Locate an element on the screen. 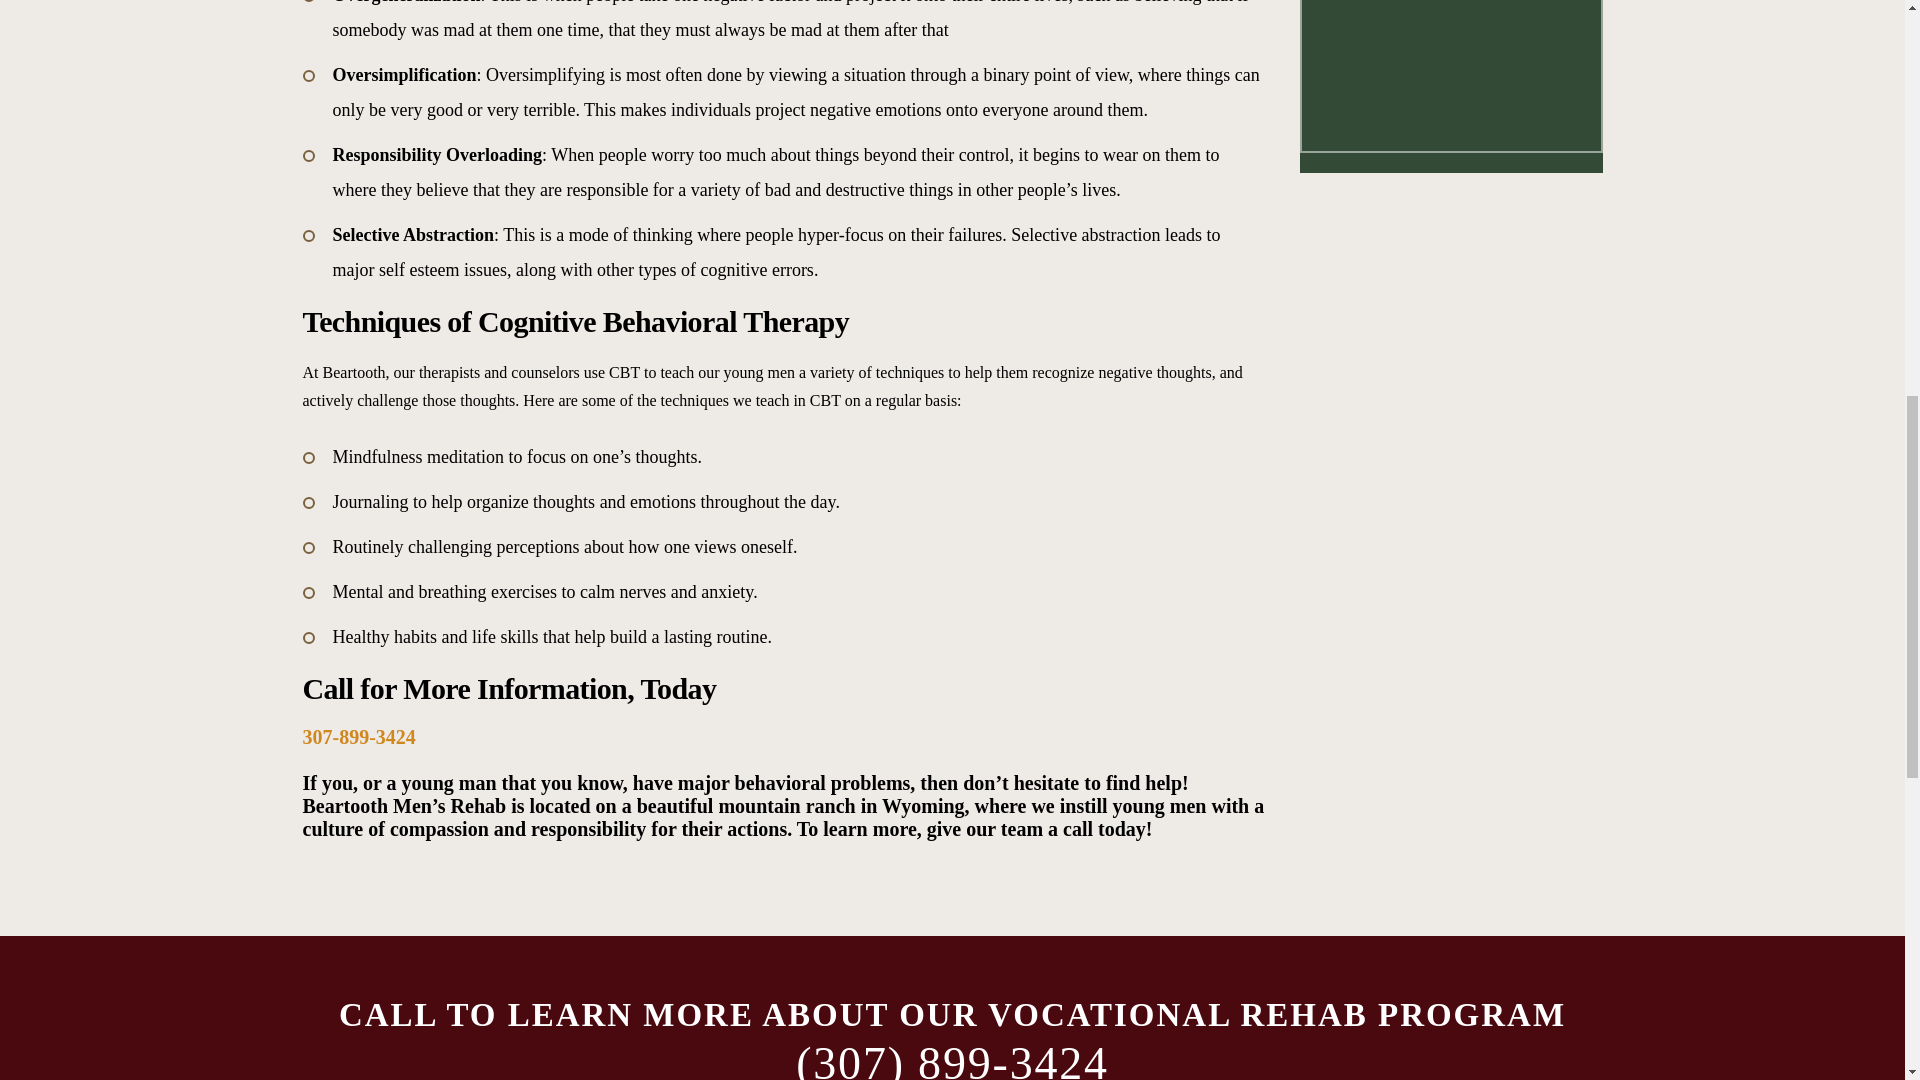 The image size is (1920, 1080). 307-899-3424 is located at coordinates (358, 736).